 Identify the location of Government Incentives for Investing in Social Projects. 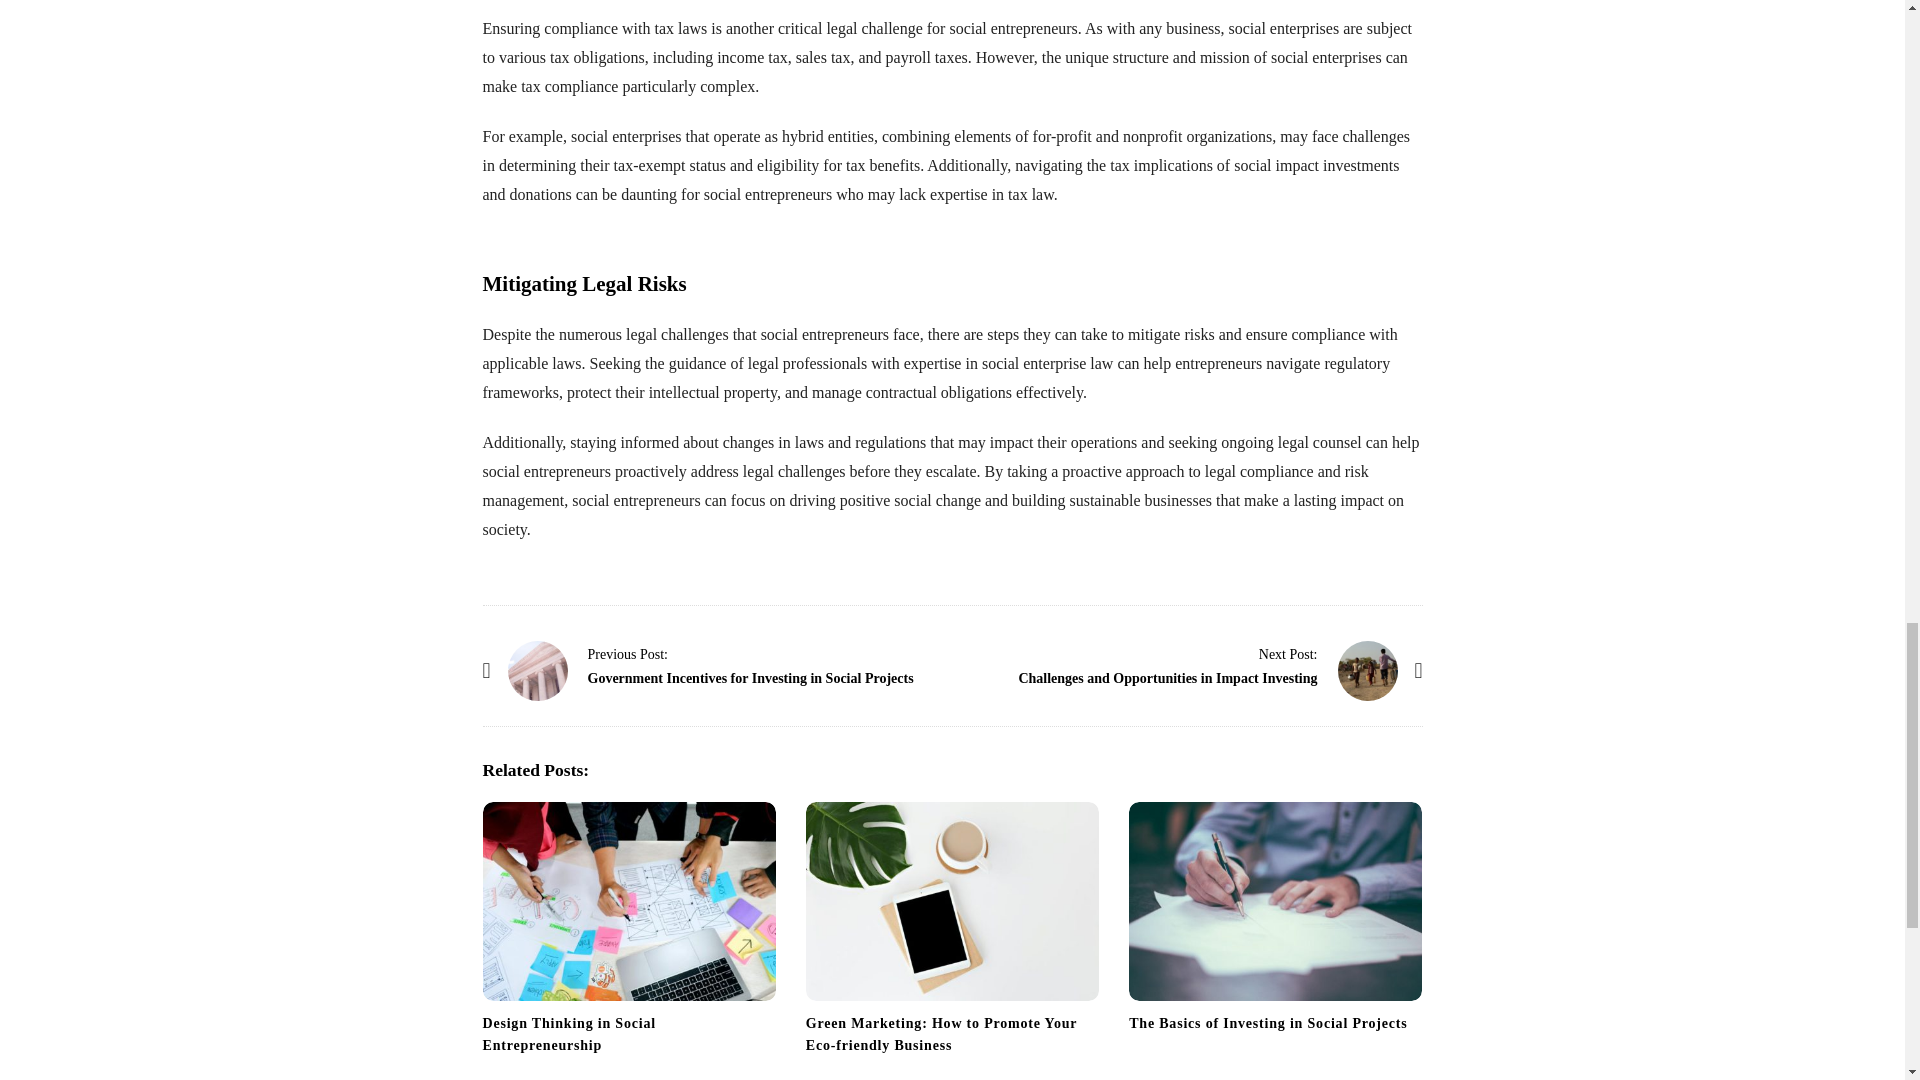
(750, 678).